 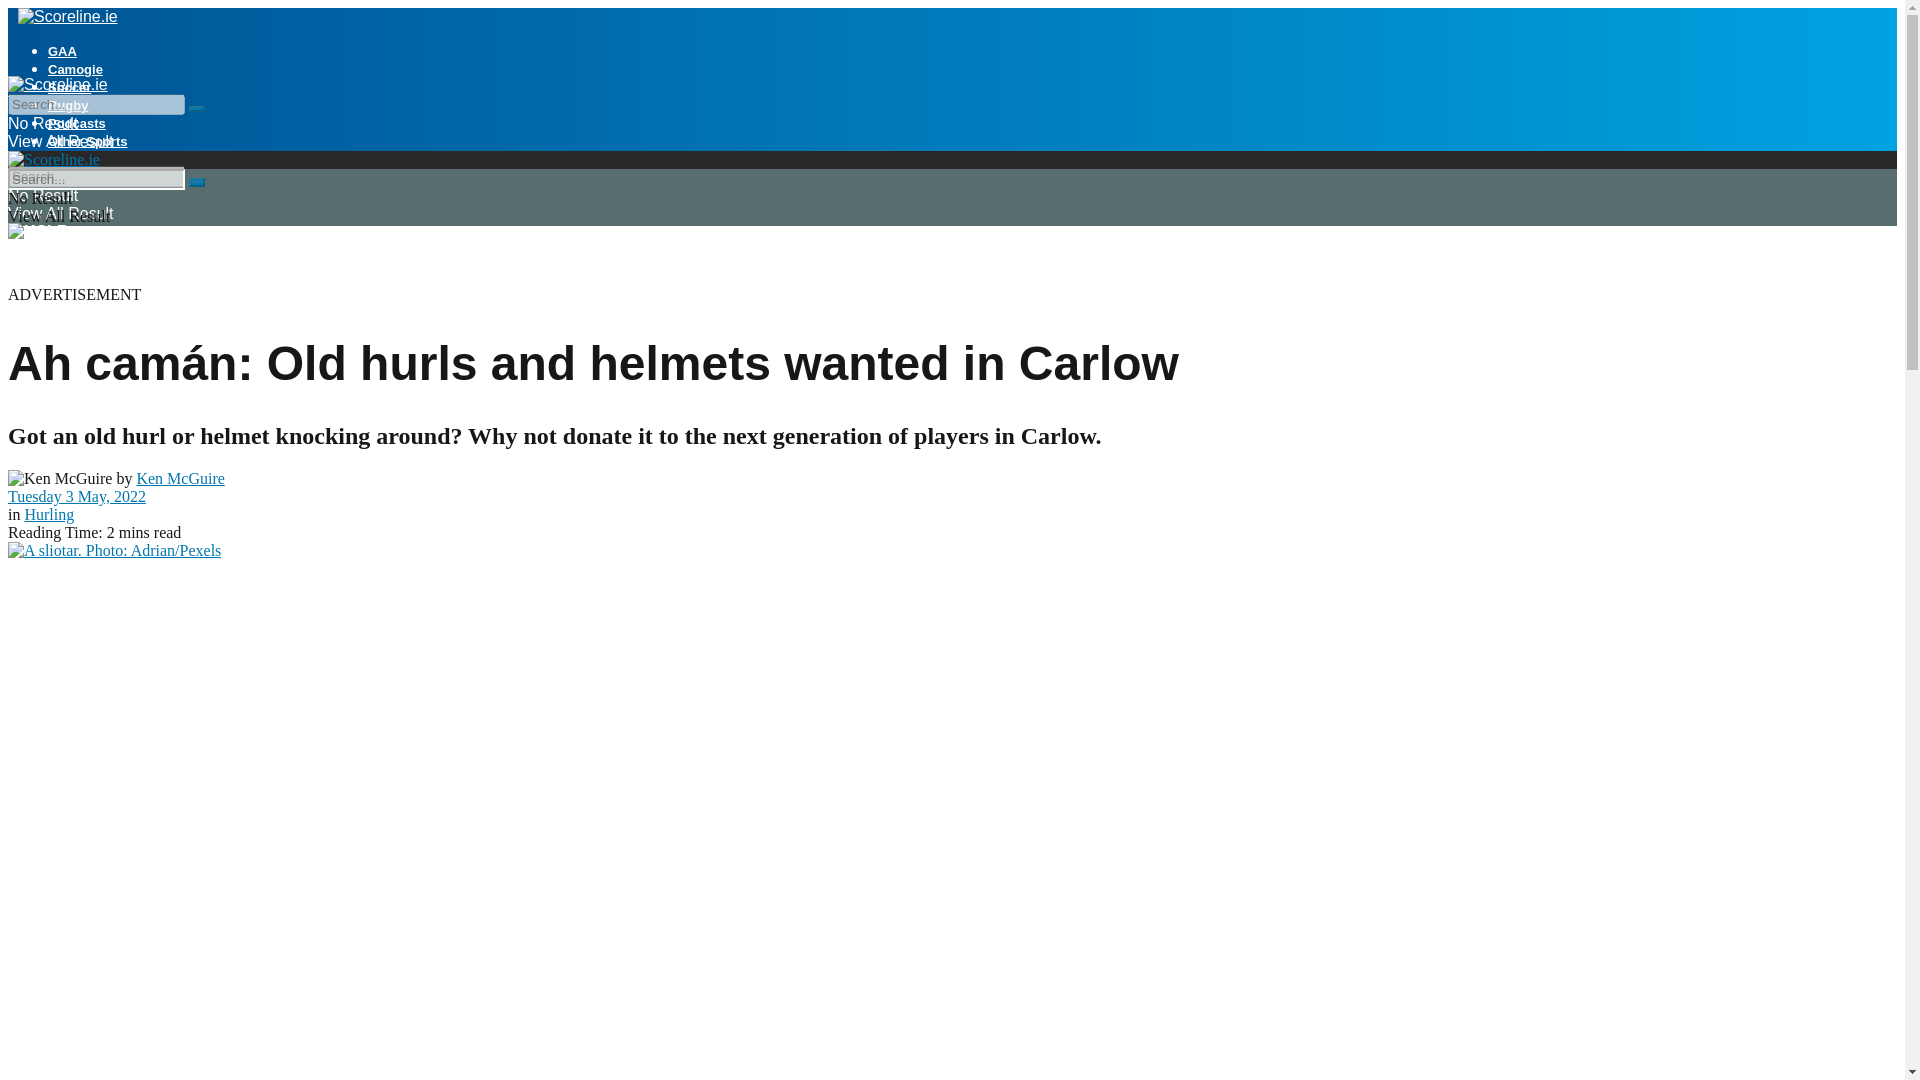 I want to click on Soccer, so click(x=69, y=87).